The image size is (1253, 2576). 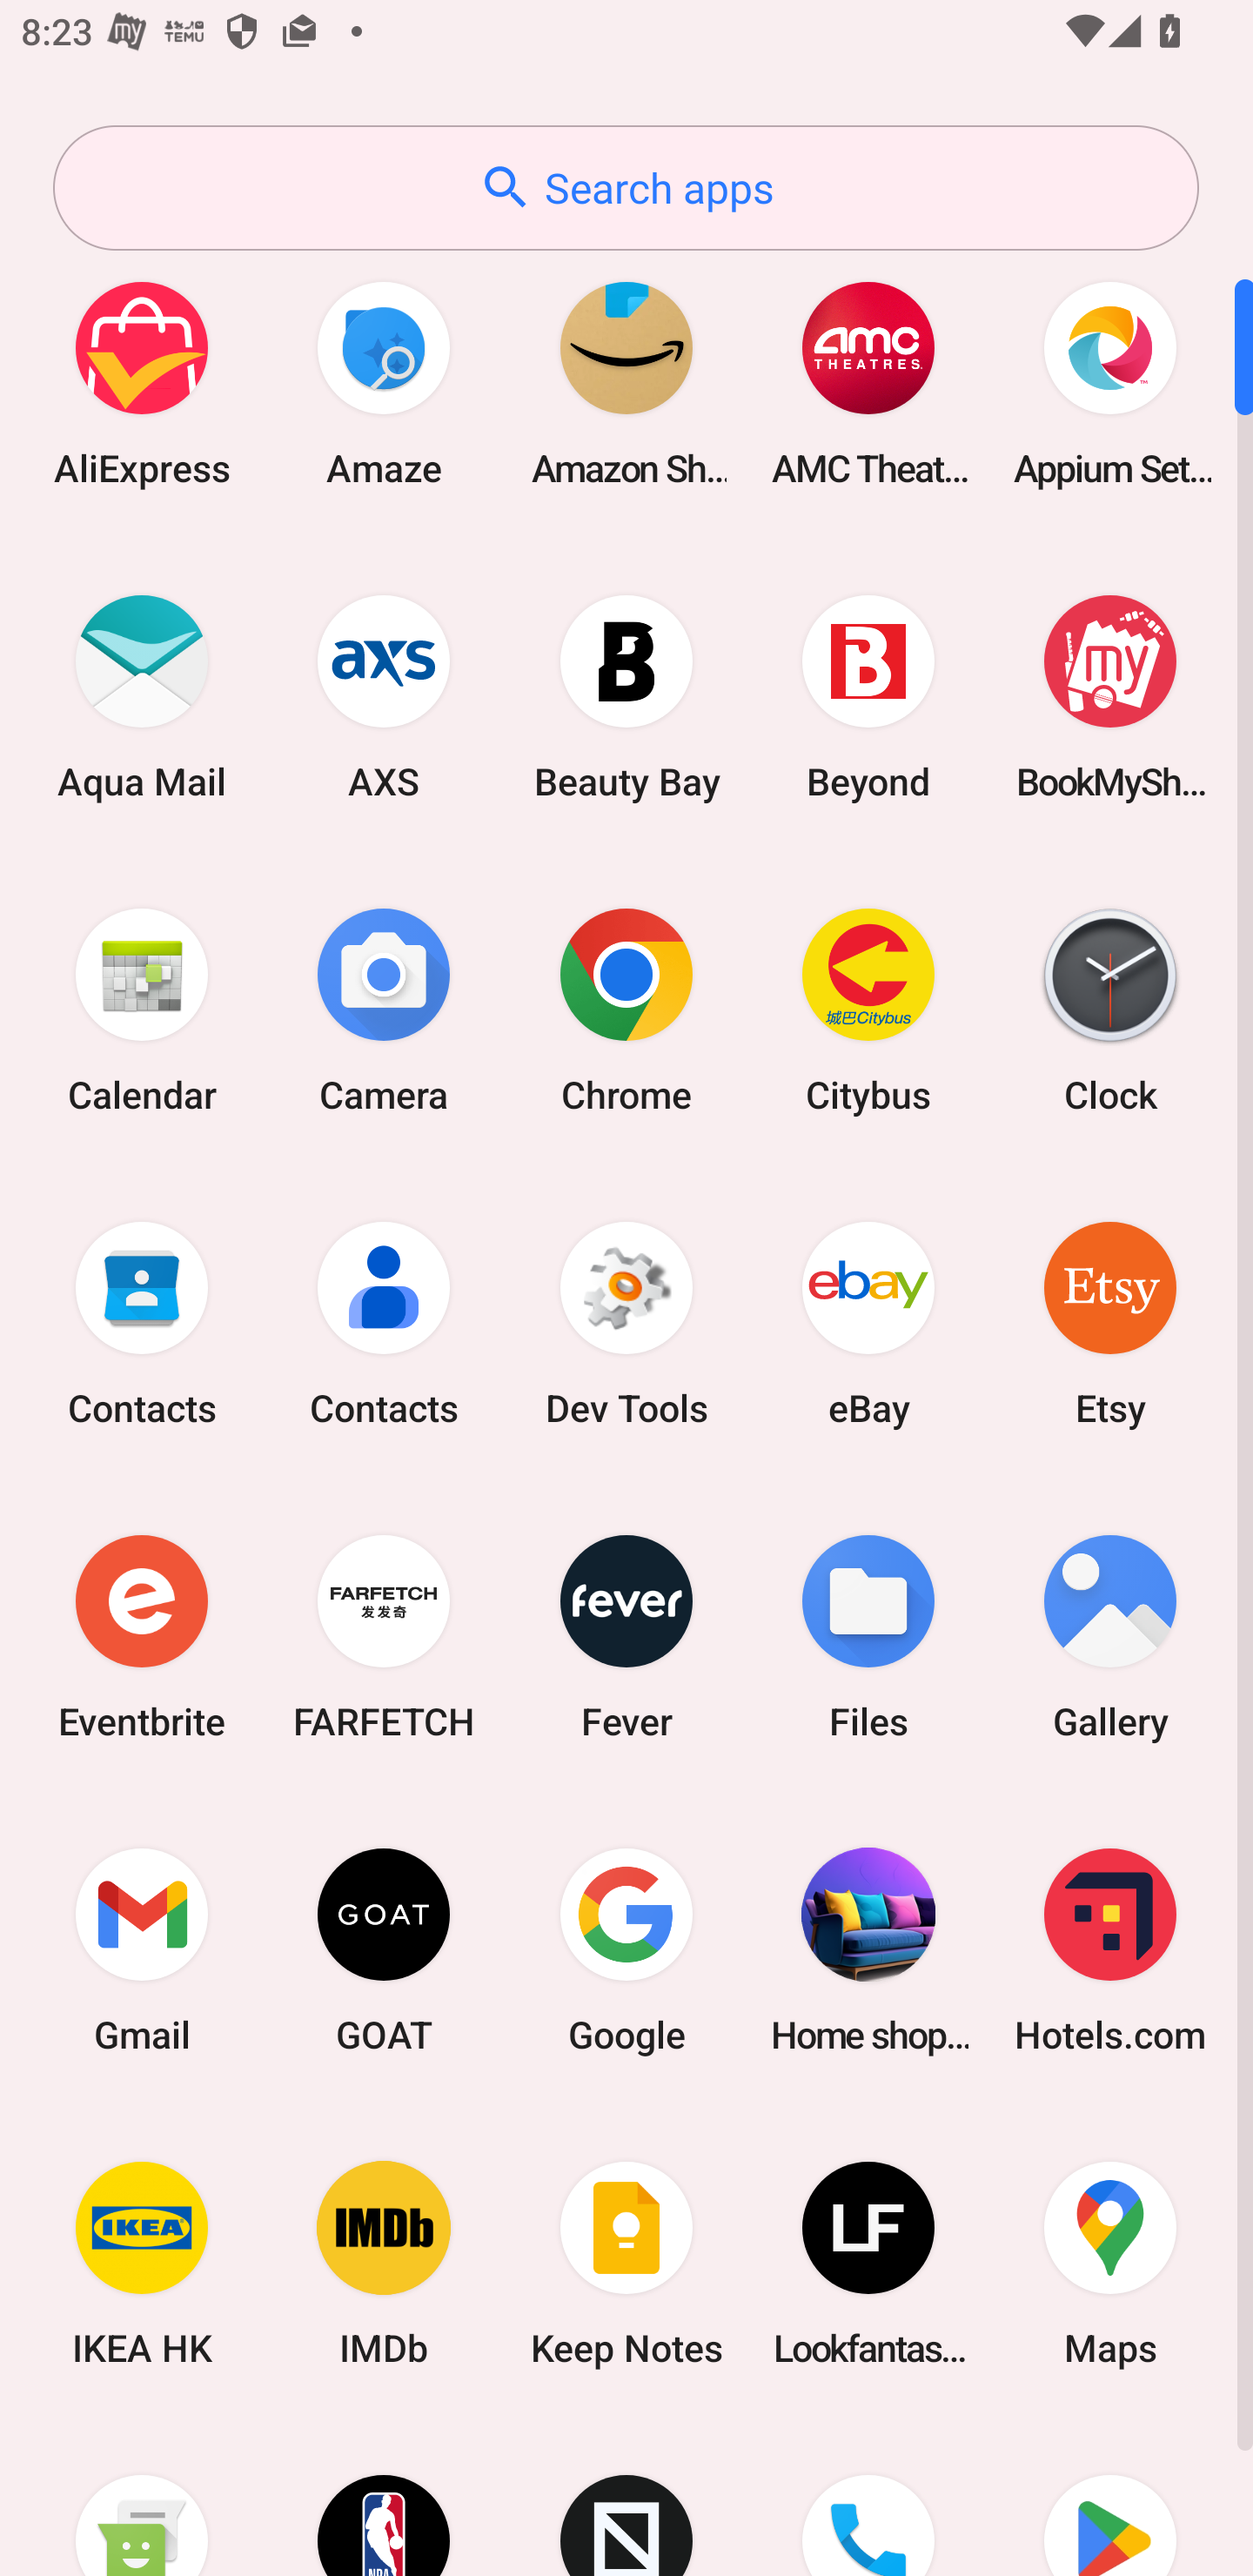 I want to click on Messaging, so click(x=142, y=2499).